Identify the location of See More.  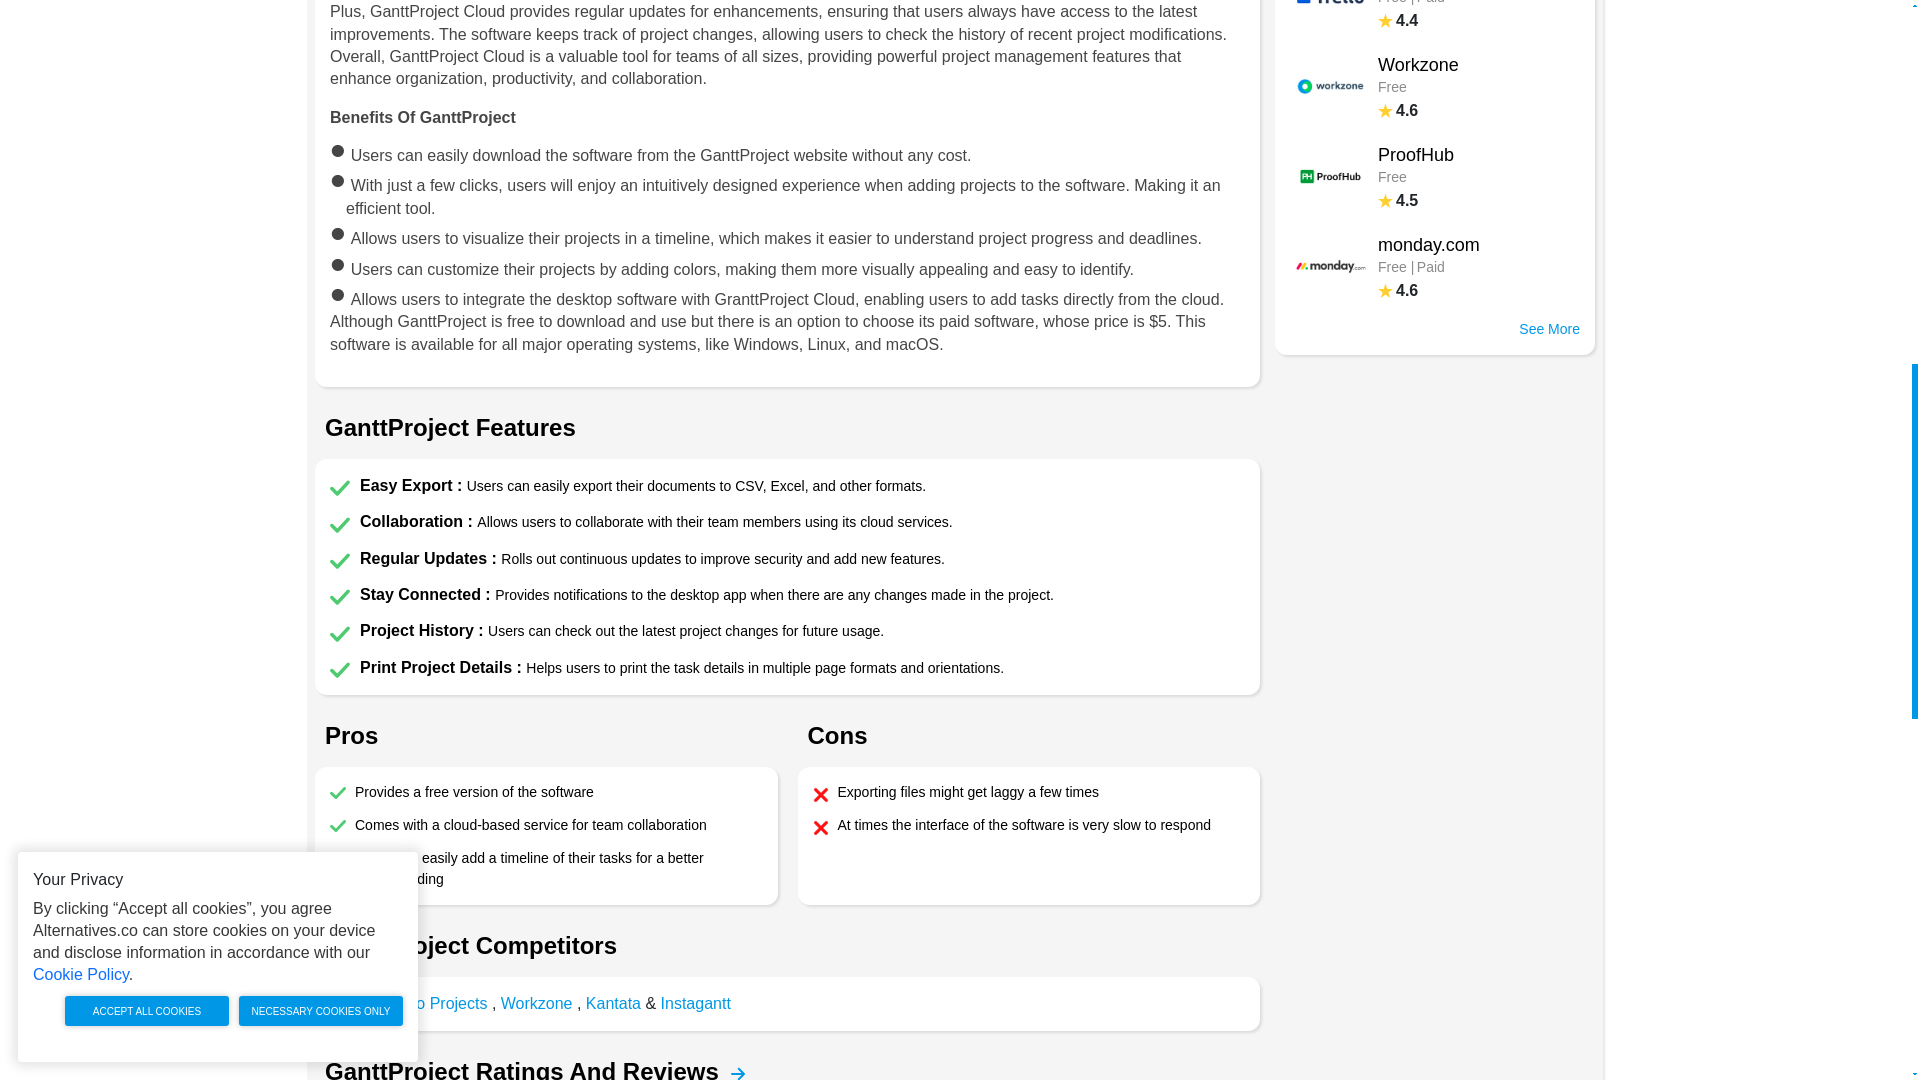
(340, 634).